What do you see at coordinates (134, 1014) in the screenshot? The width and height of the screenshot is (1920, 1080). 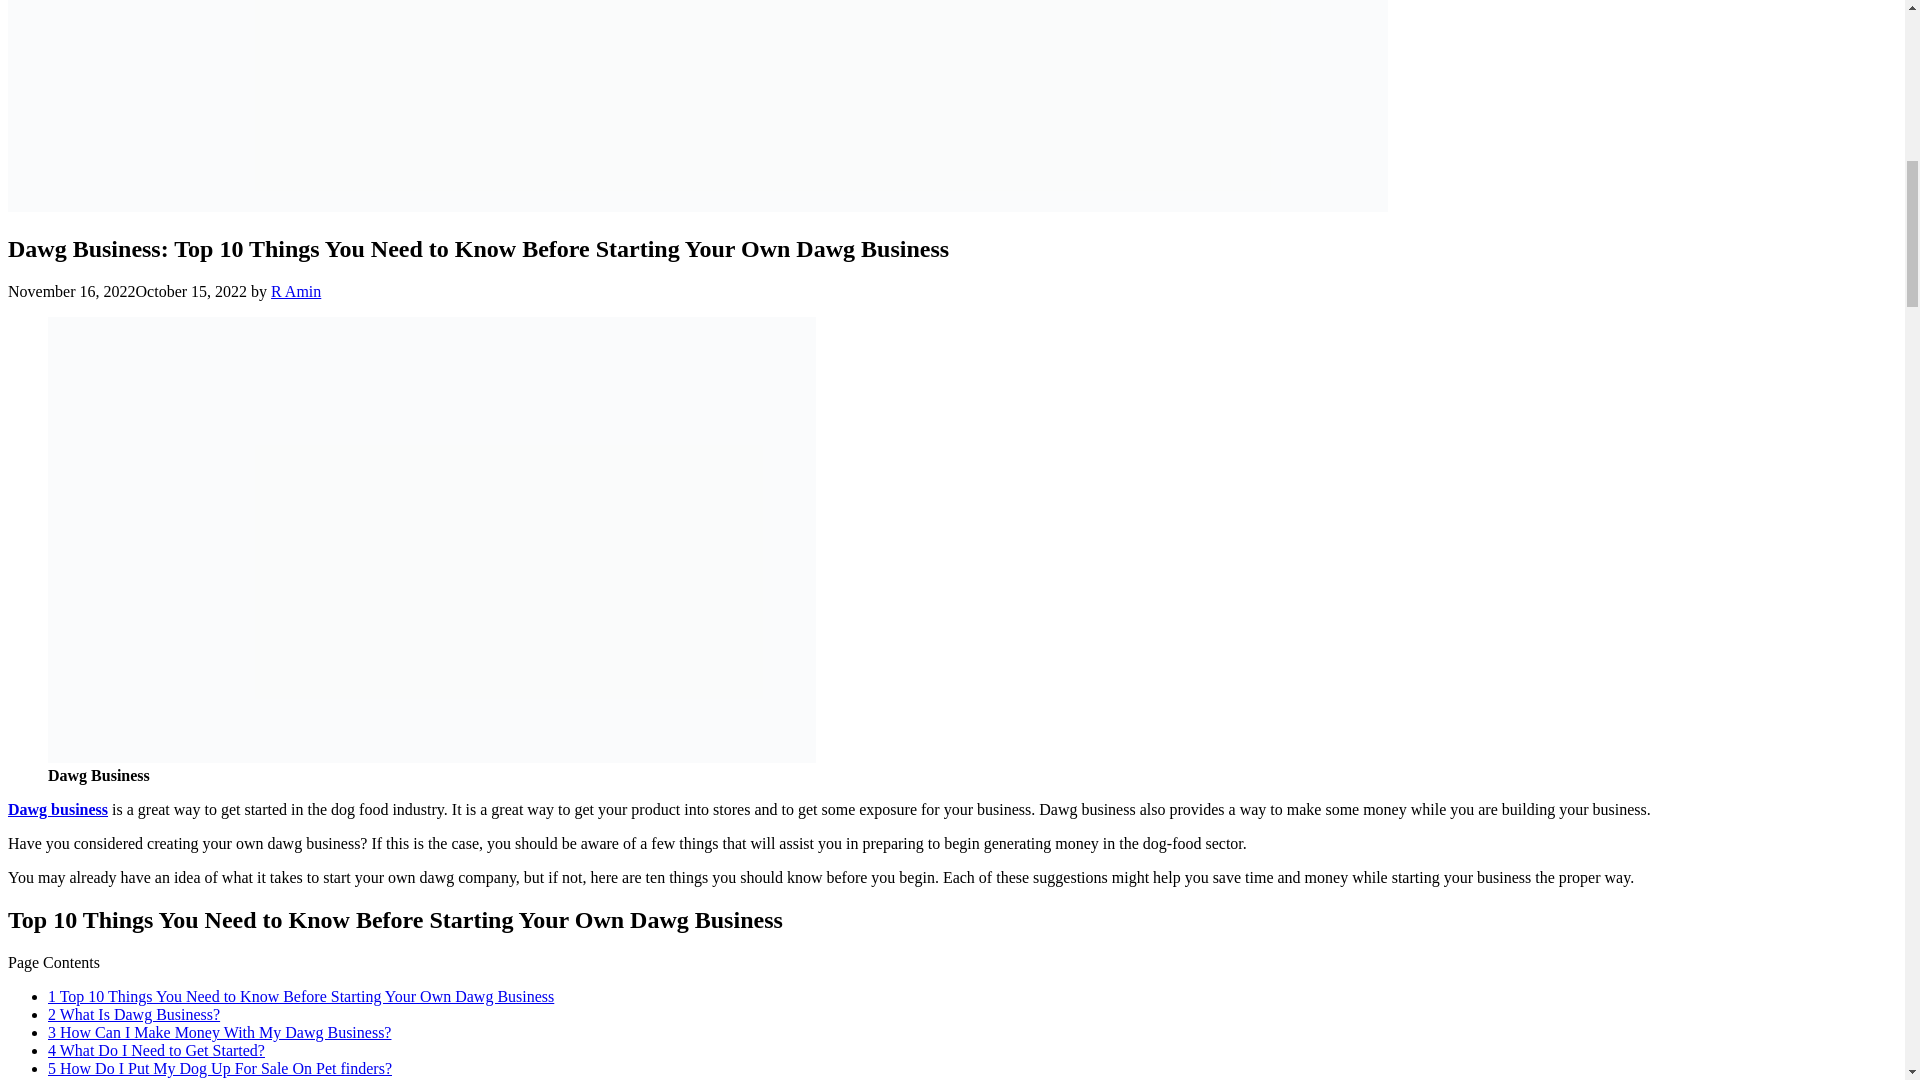 I see `2 What Is Dawg Business?` at bounding box center [134, 1014].